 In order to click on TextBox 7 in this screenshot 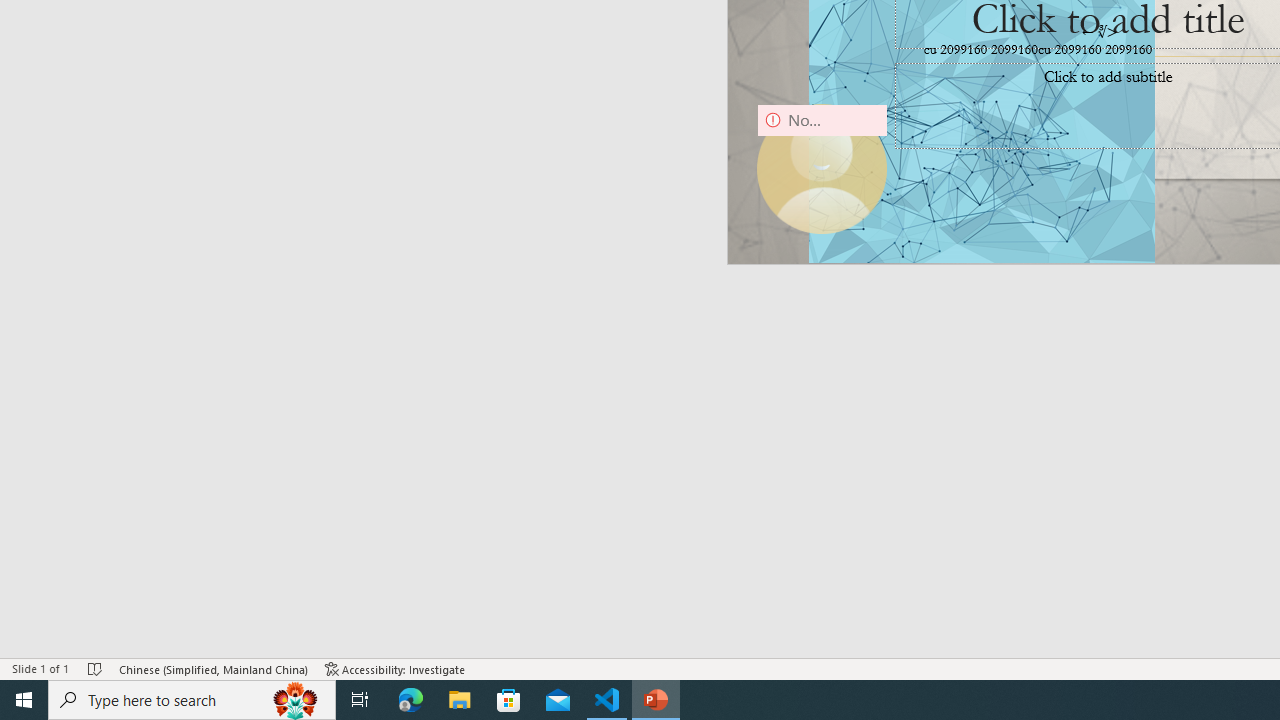, I will do `click(1100, 32)`.